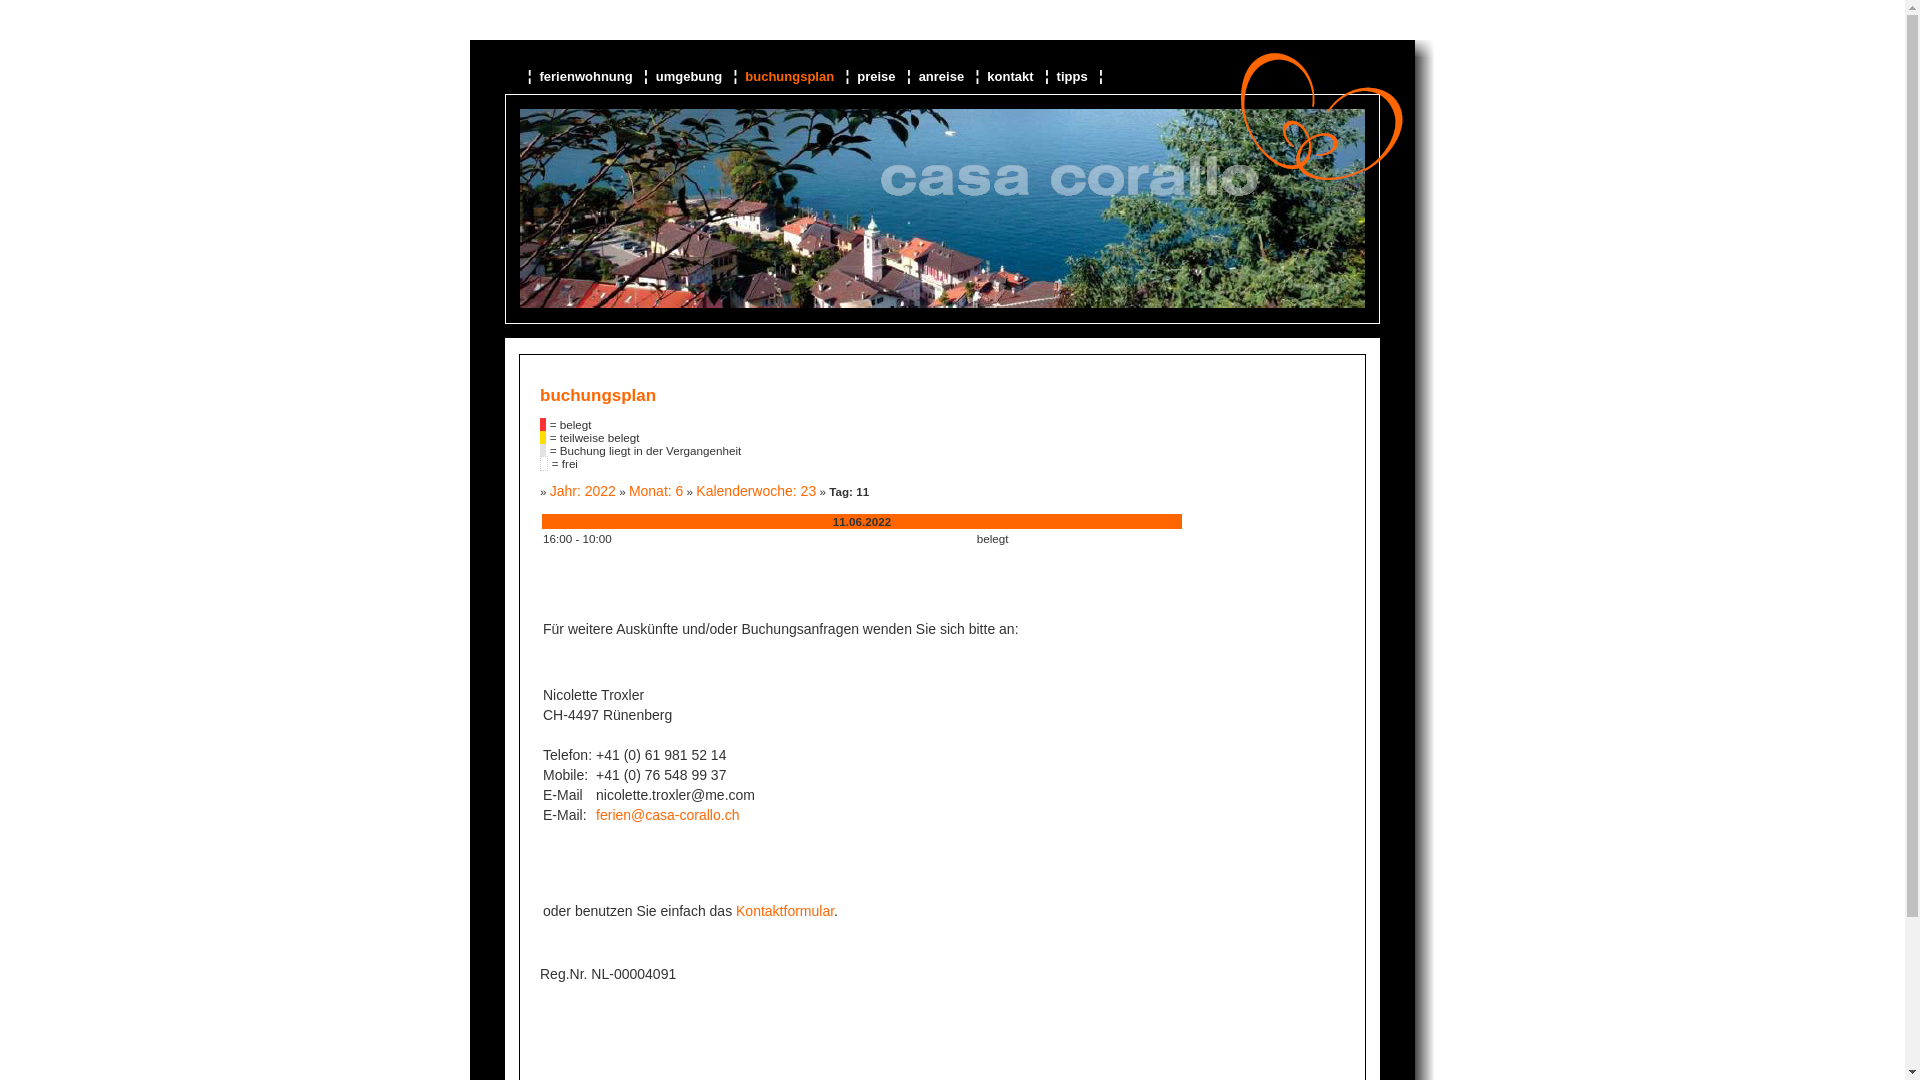  Describe the element at coordinates (756, 491) in the screenshot. I see `Kalenderwoche: 23` at that location.